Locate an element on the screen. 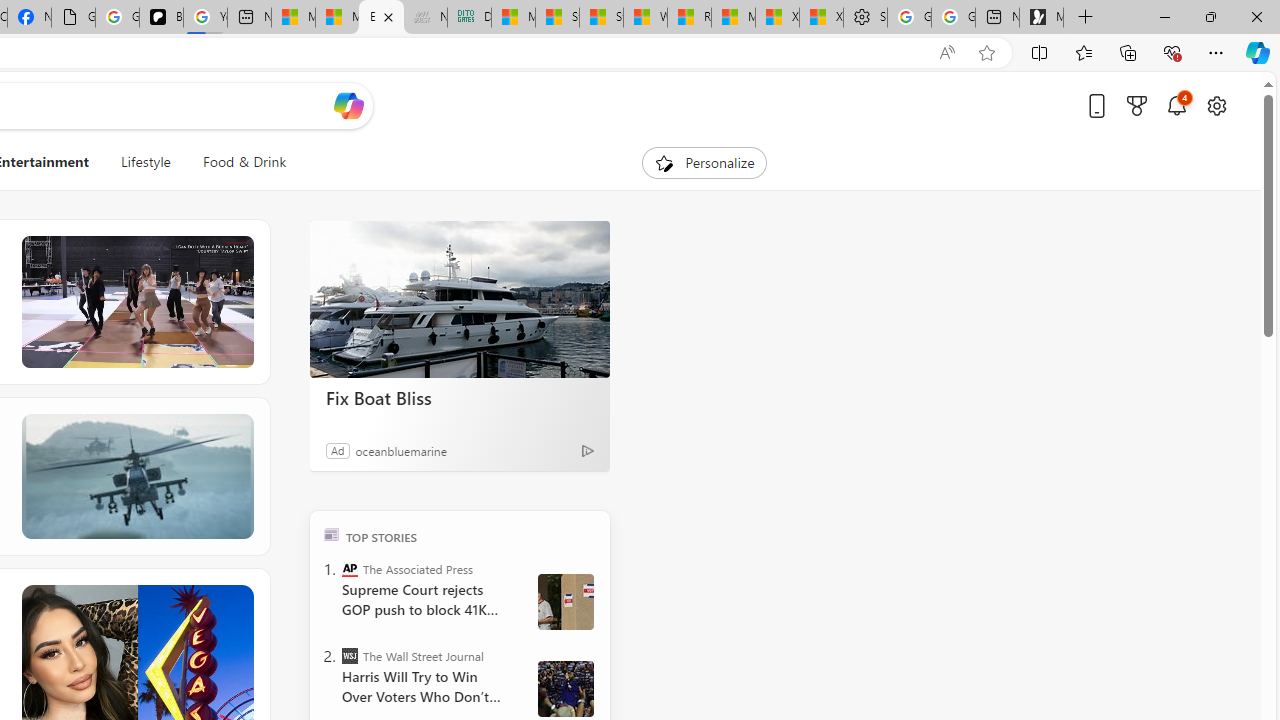  Food & Drink is located at coordinates (244, 162).